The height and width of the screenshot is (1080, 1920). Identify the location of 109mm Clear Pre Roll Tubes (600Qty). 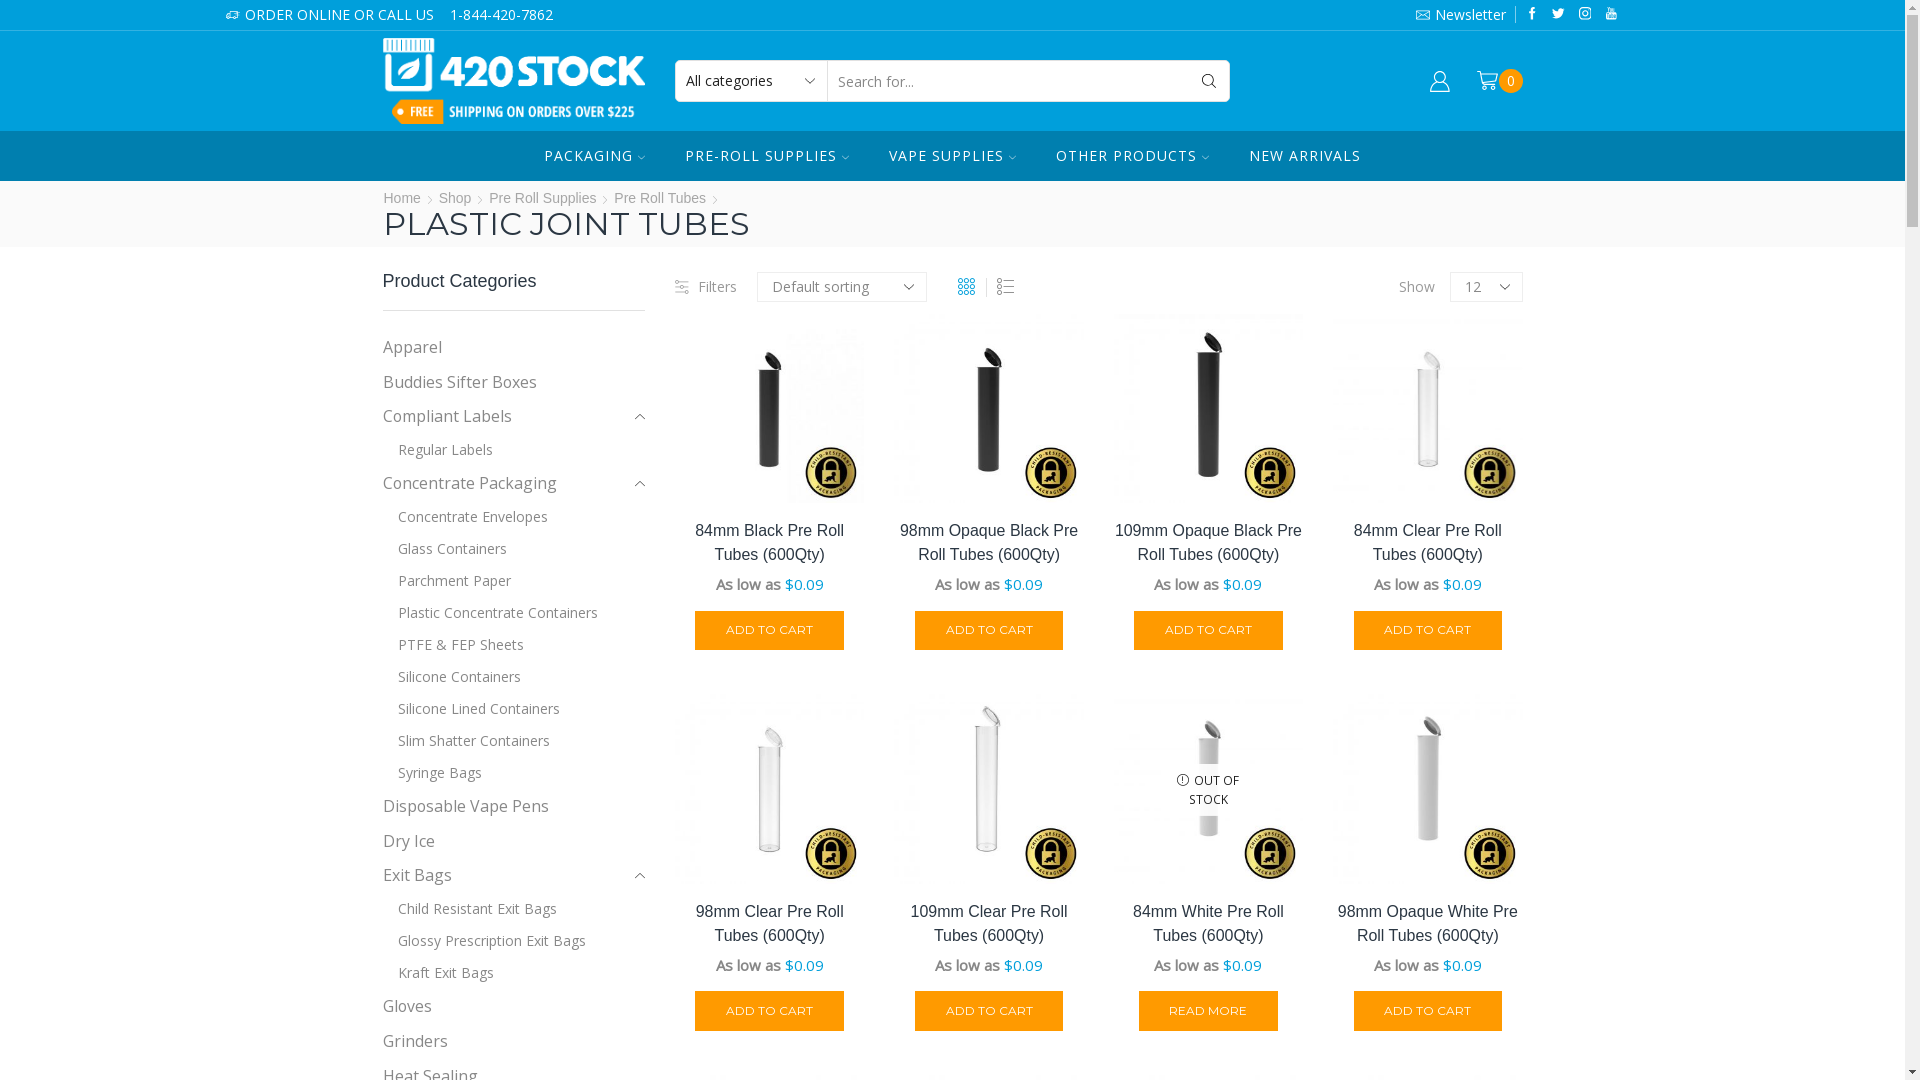
(988, 924).